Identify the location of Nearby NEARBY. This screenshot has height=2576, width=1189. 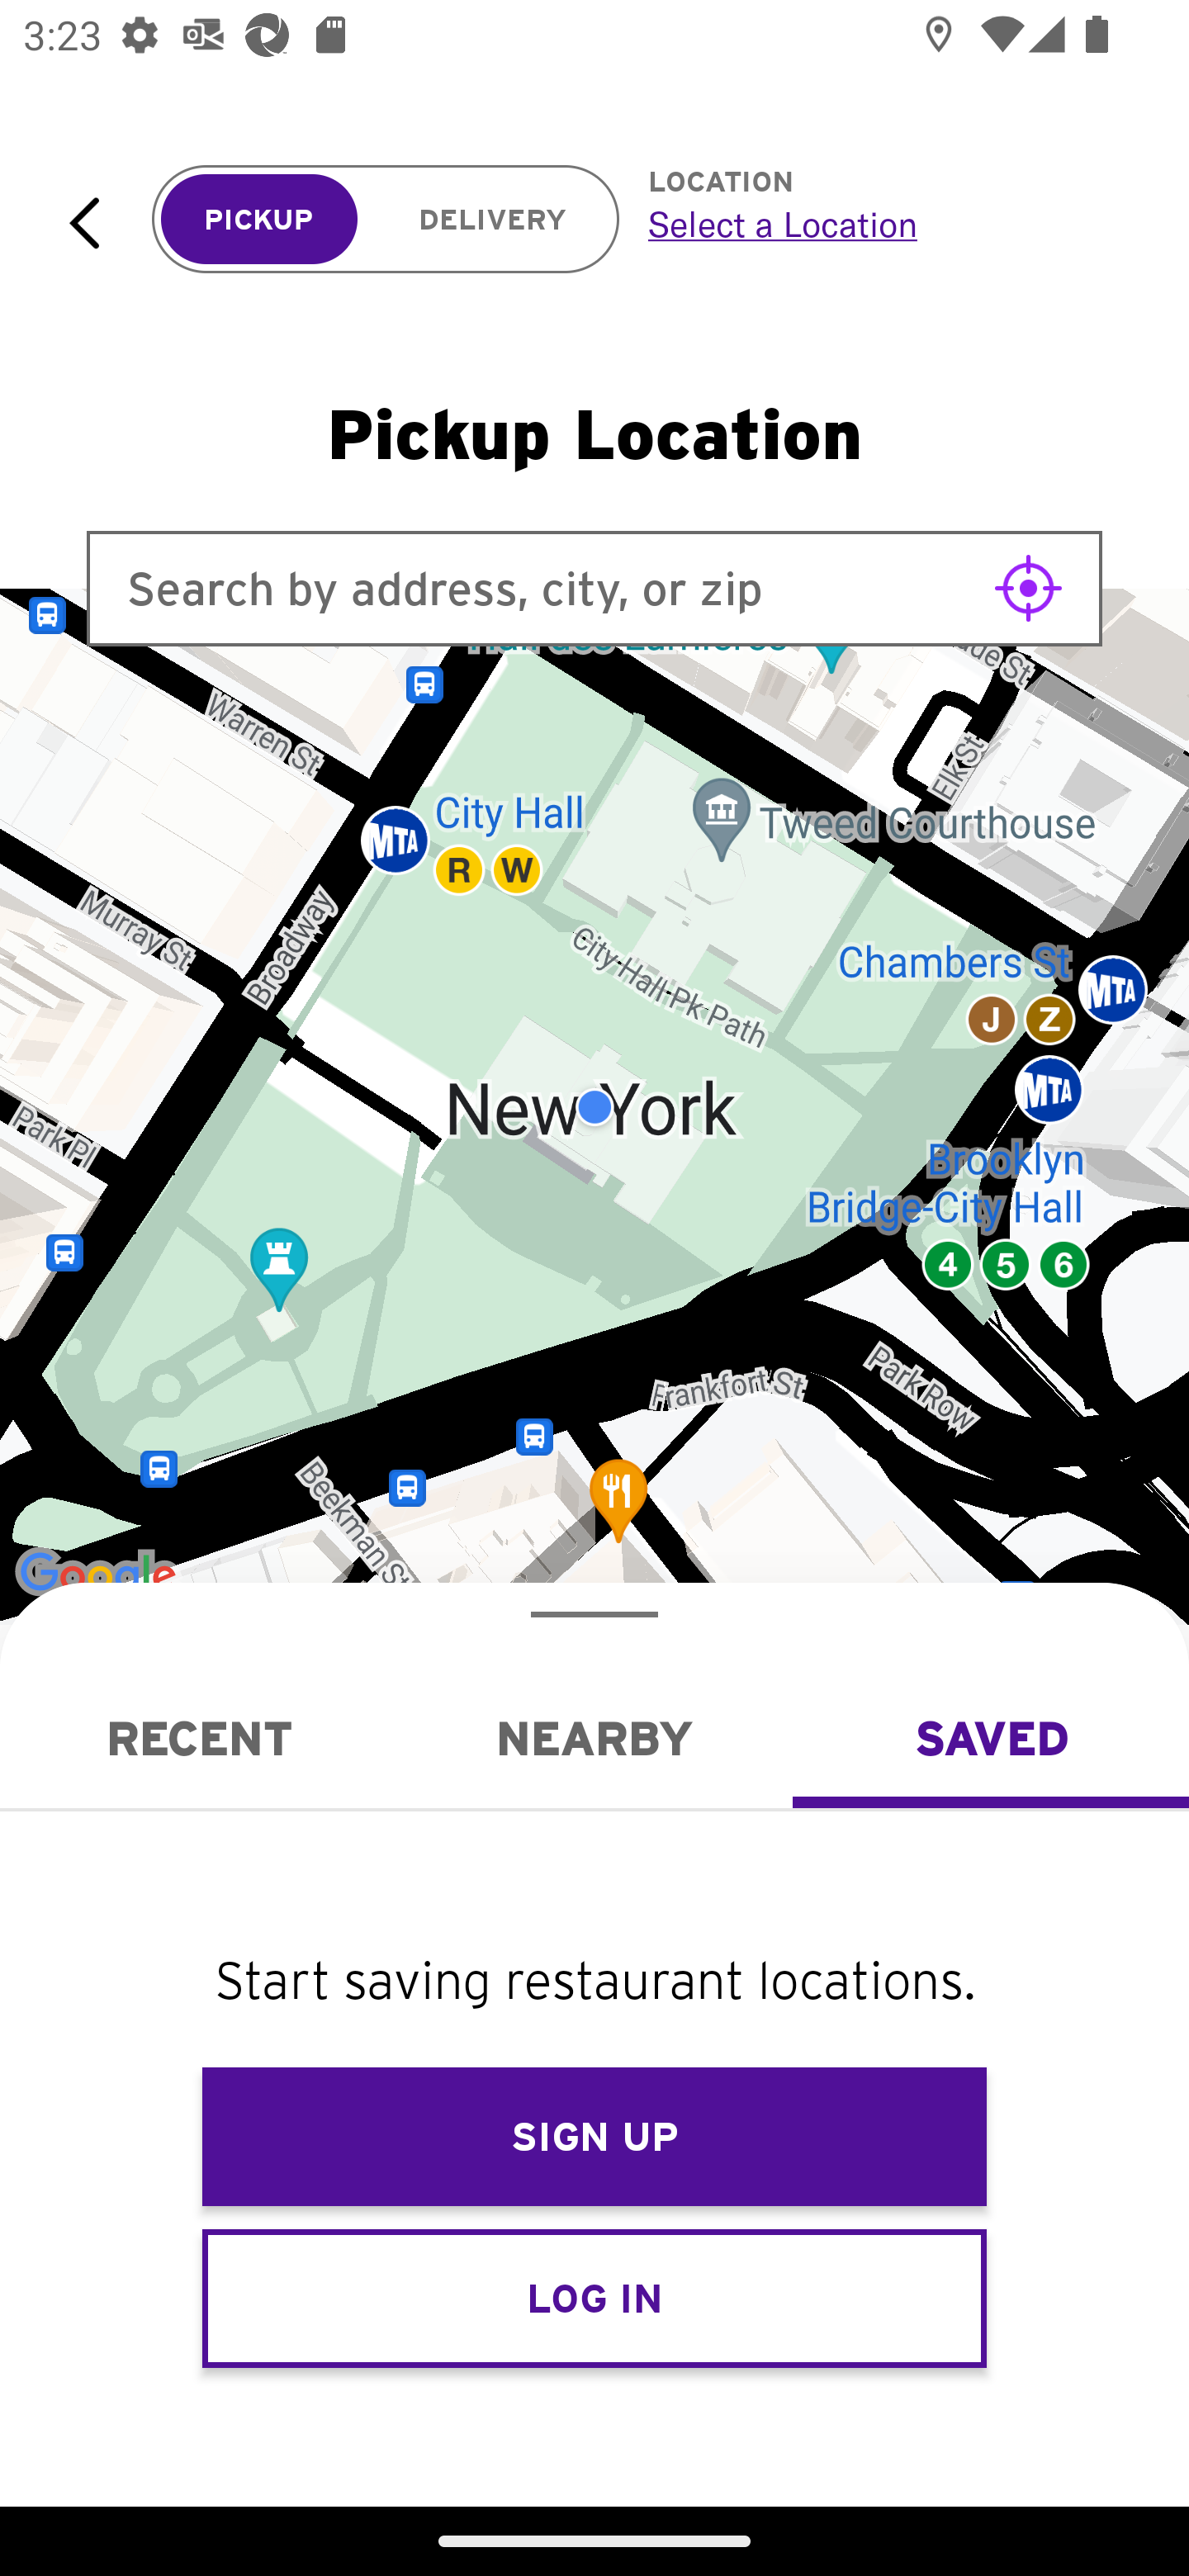
(594, 1739).